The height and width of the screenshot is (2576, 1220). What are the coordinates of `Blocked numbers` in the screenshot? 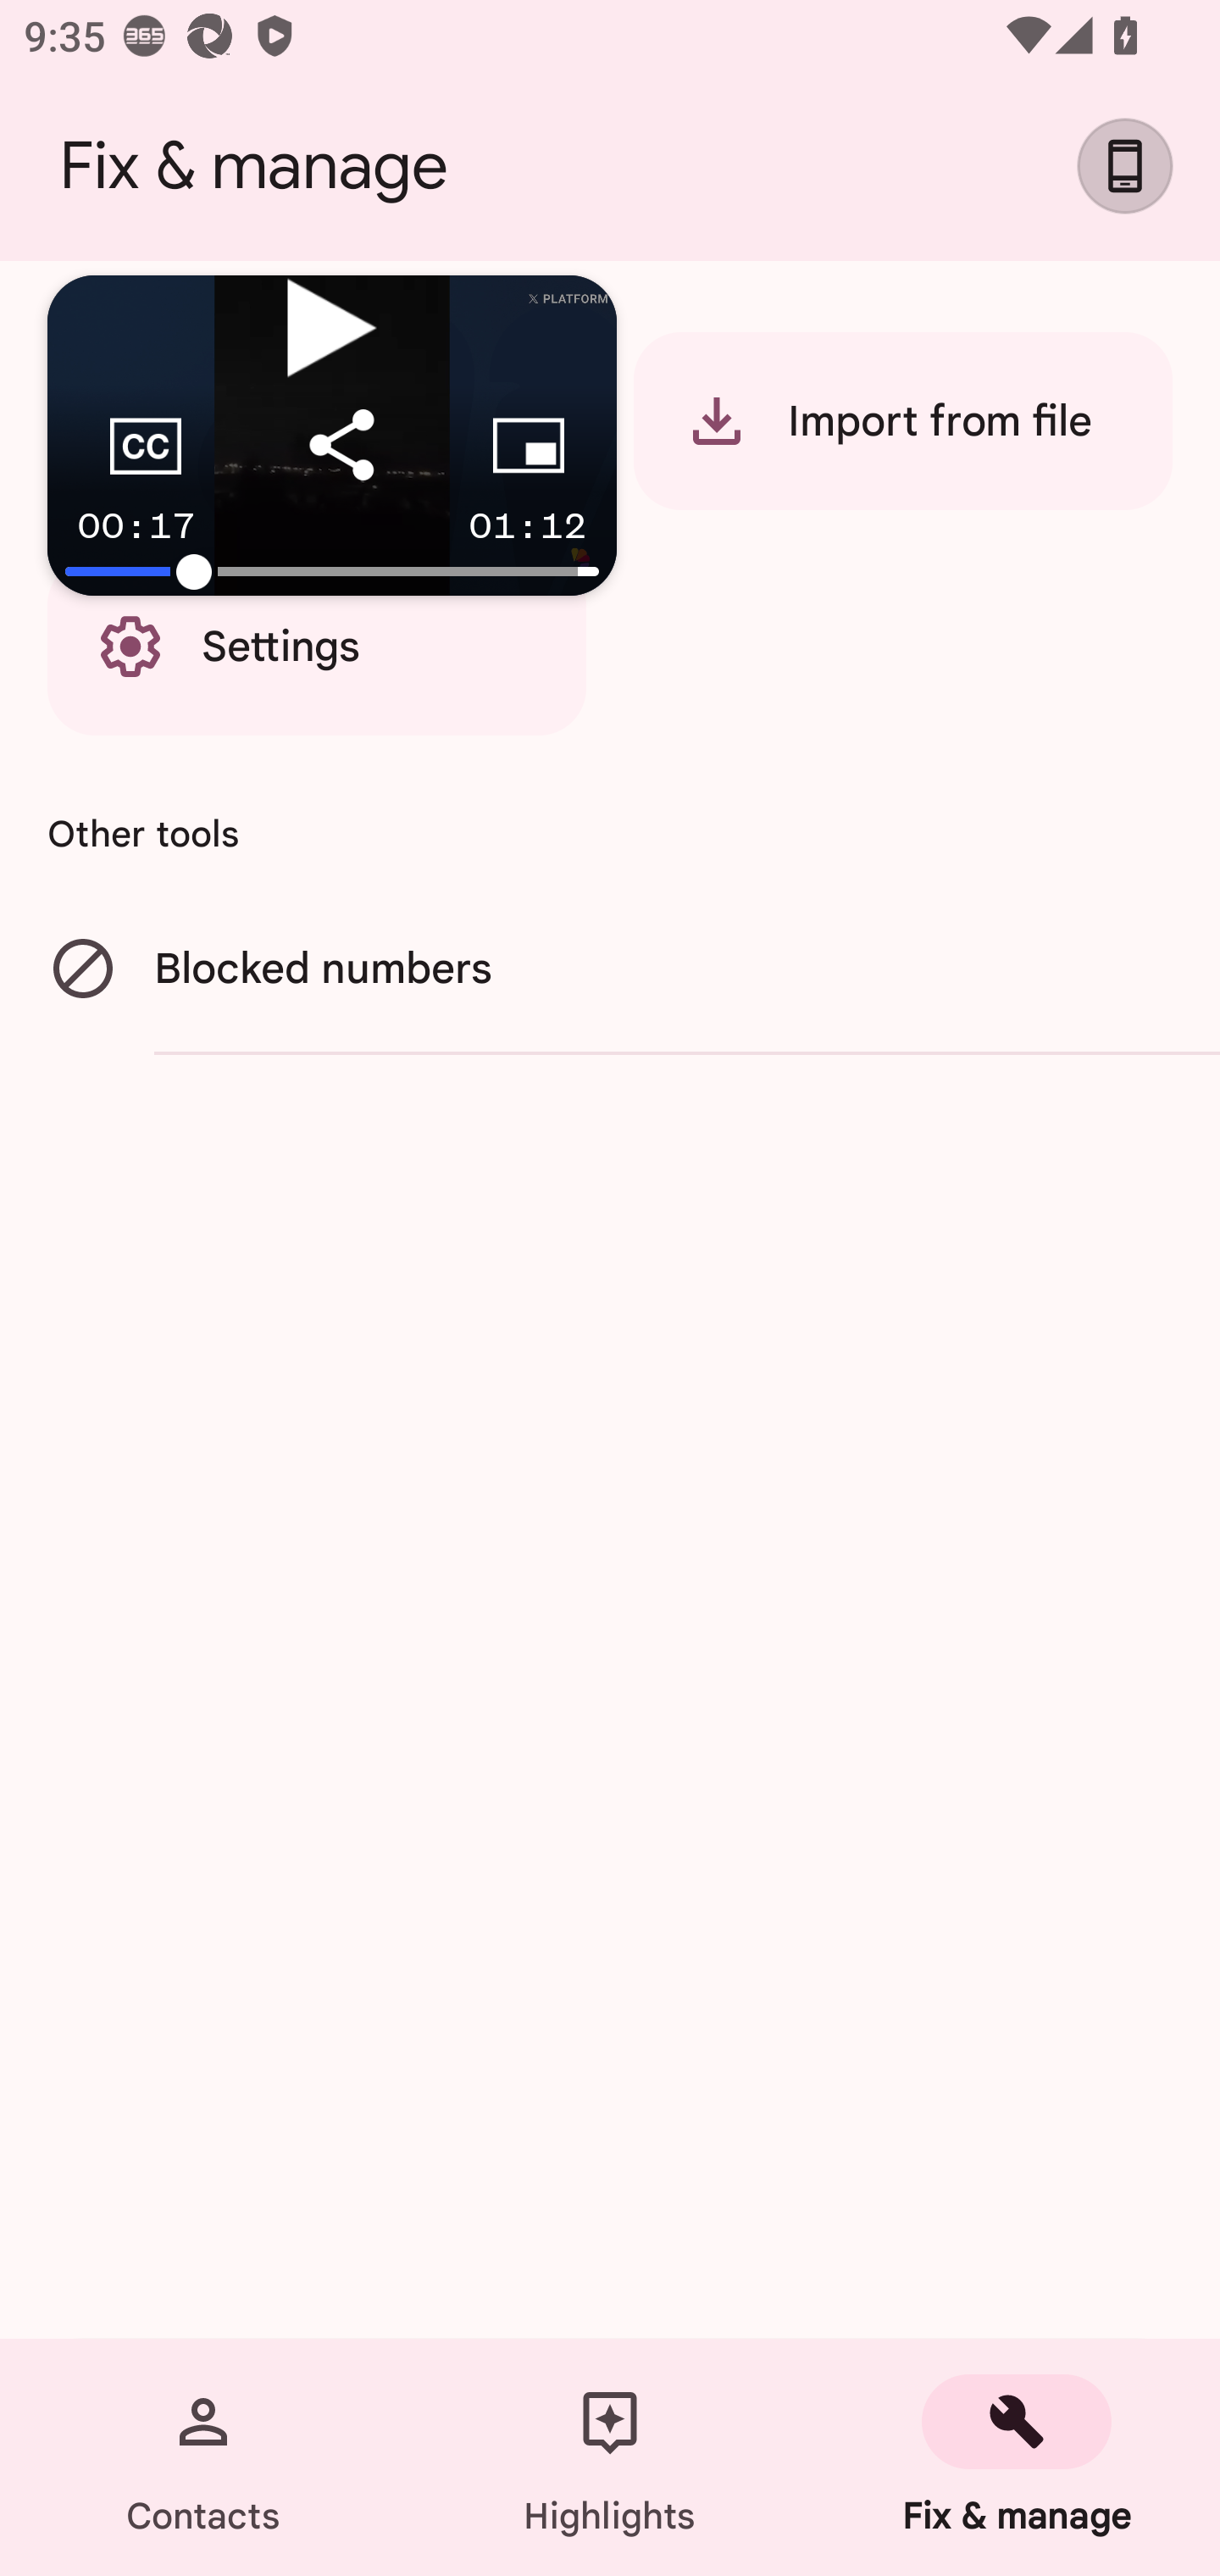 It's located at (610, 971).